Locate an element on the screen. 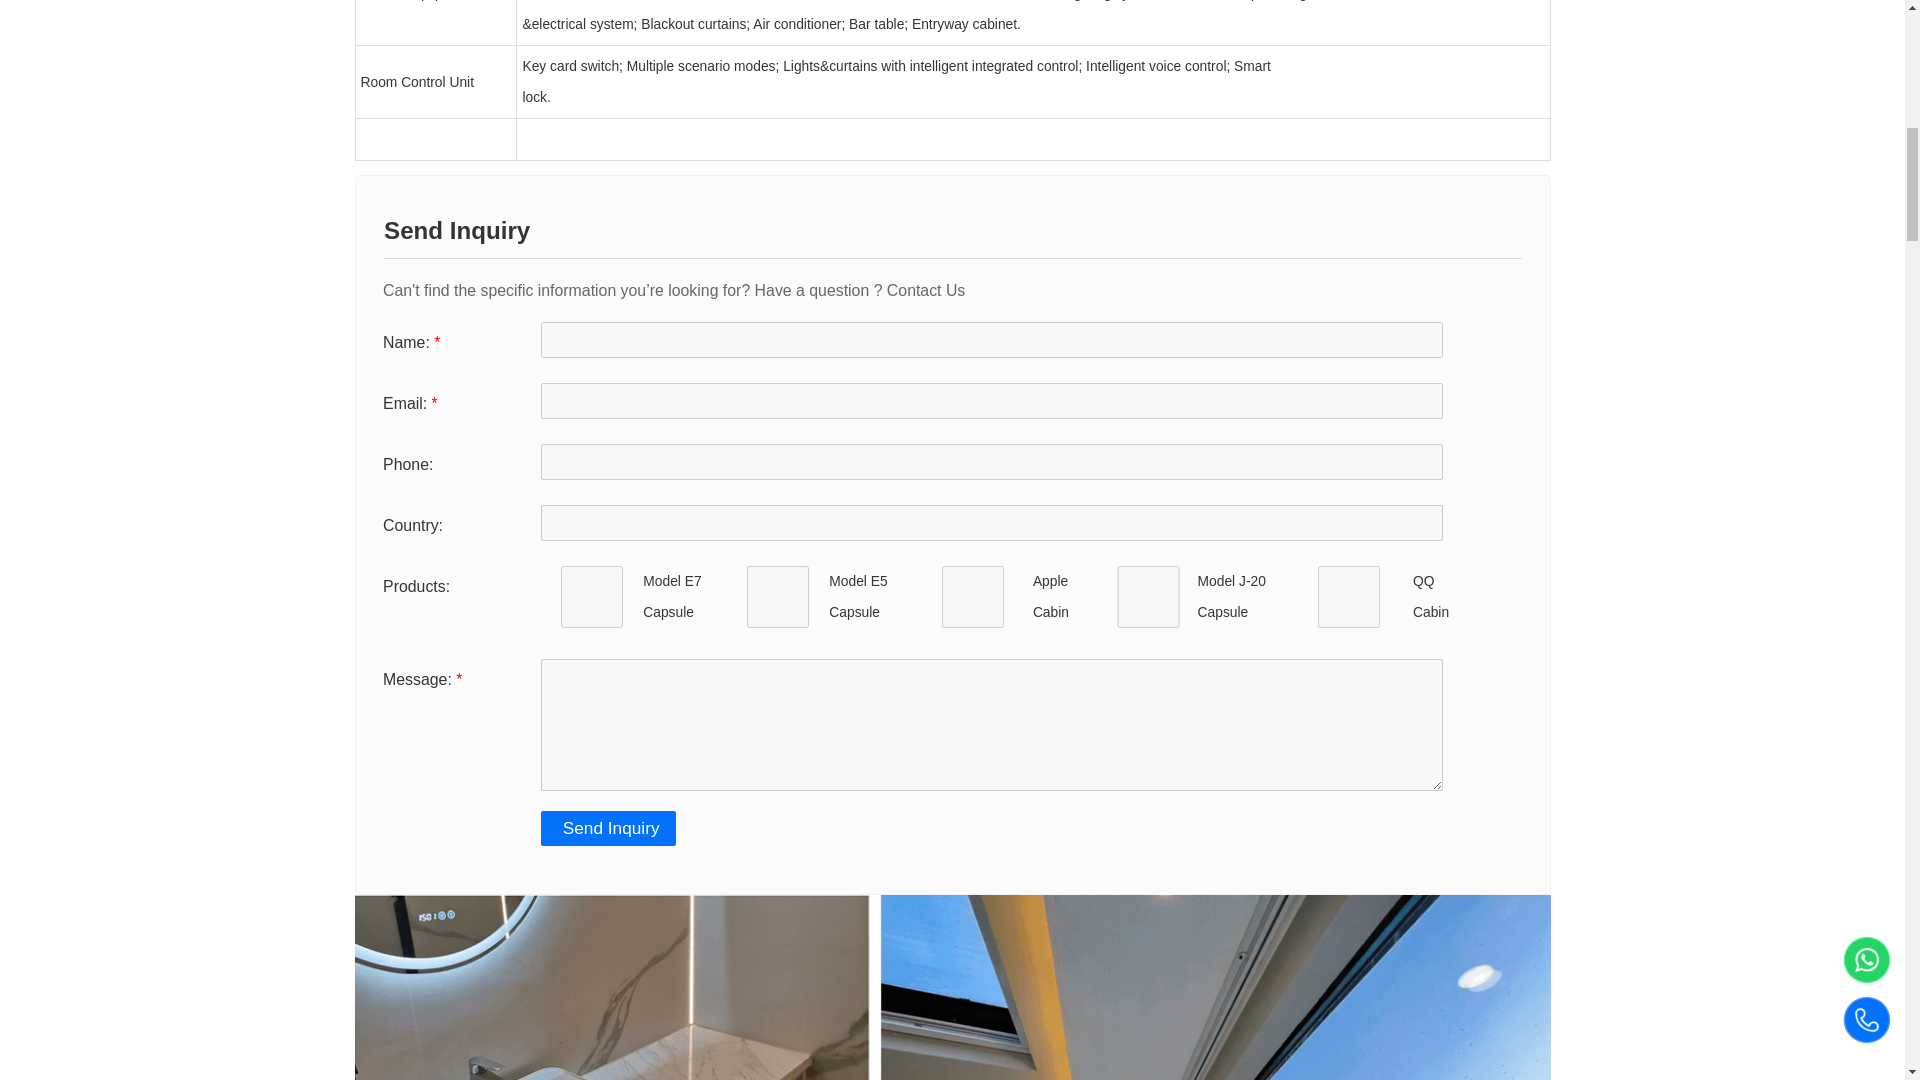 Image resolution: width=1920 pixels, height=1080 pixels. SAFETY CABINETS is located at coordinates (778, 596).